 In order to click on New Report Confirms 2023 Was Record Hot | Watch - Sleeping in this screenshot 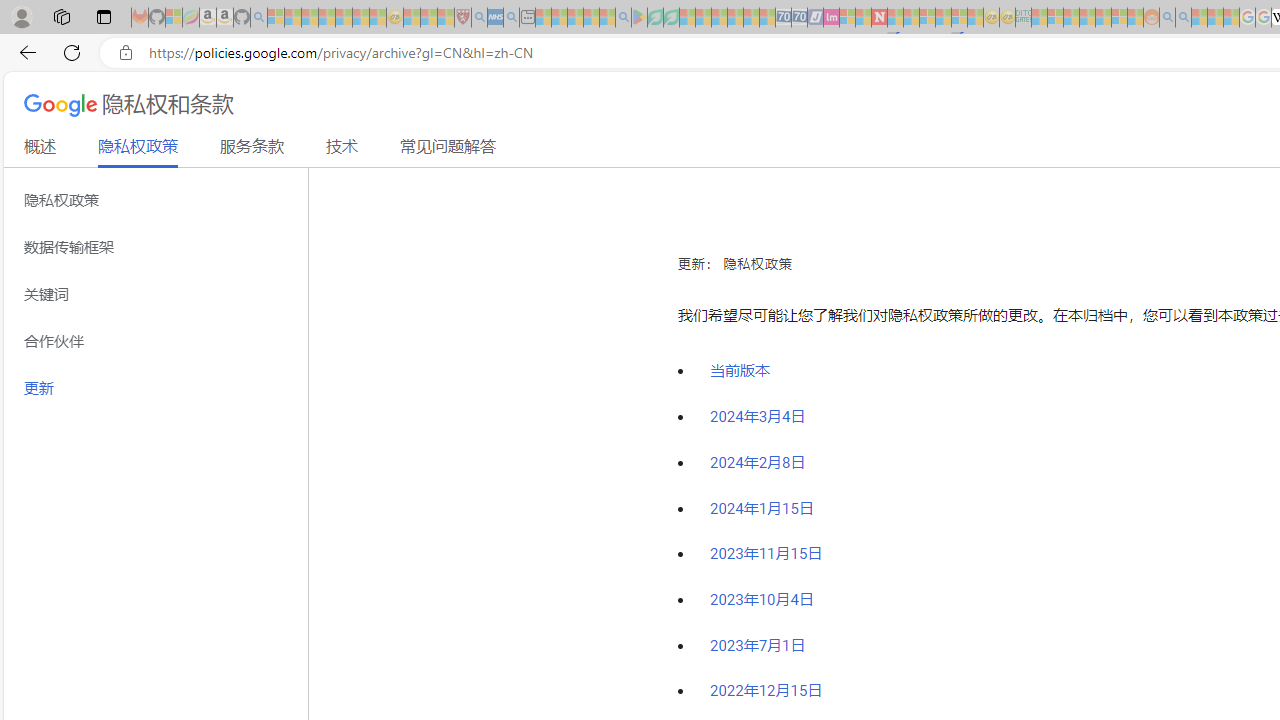, I will do `click(343, 18)`.